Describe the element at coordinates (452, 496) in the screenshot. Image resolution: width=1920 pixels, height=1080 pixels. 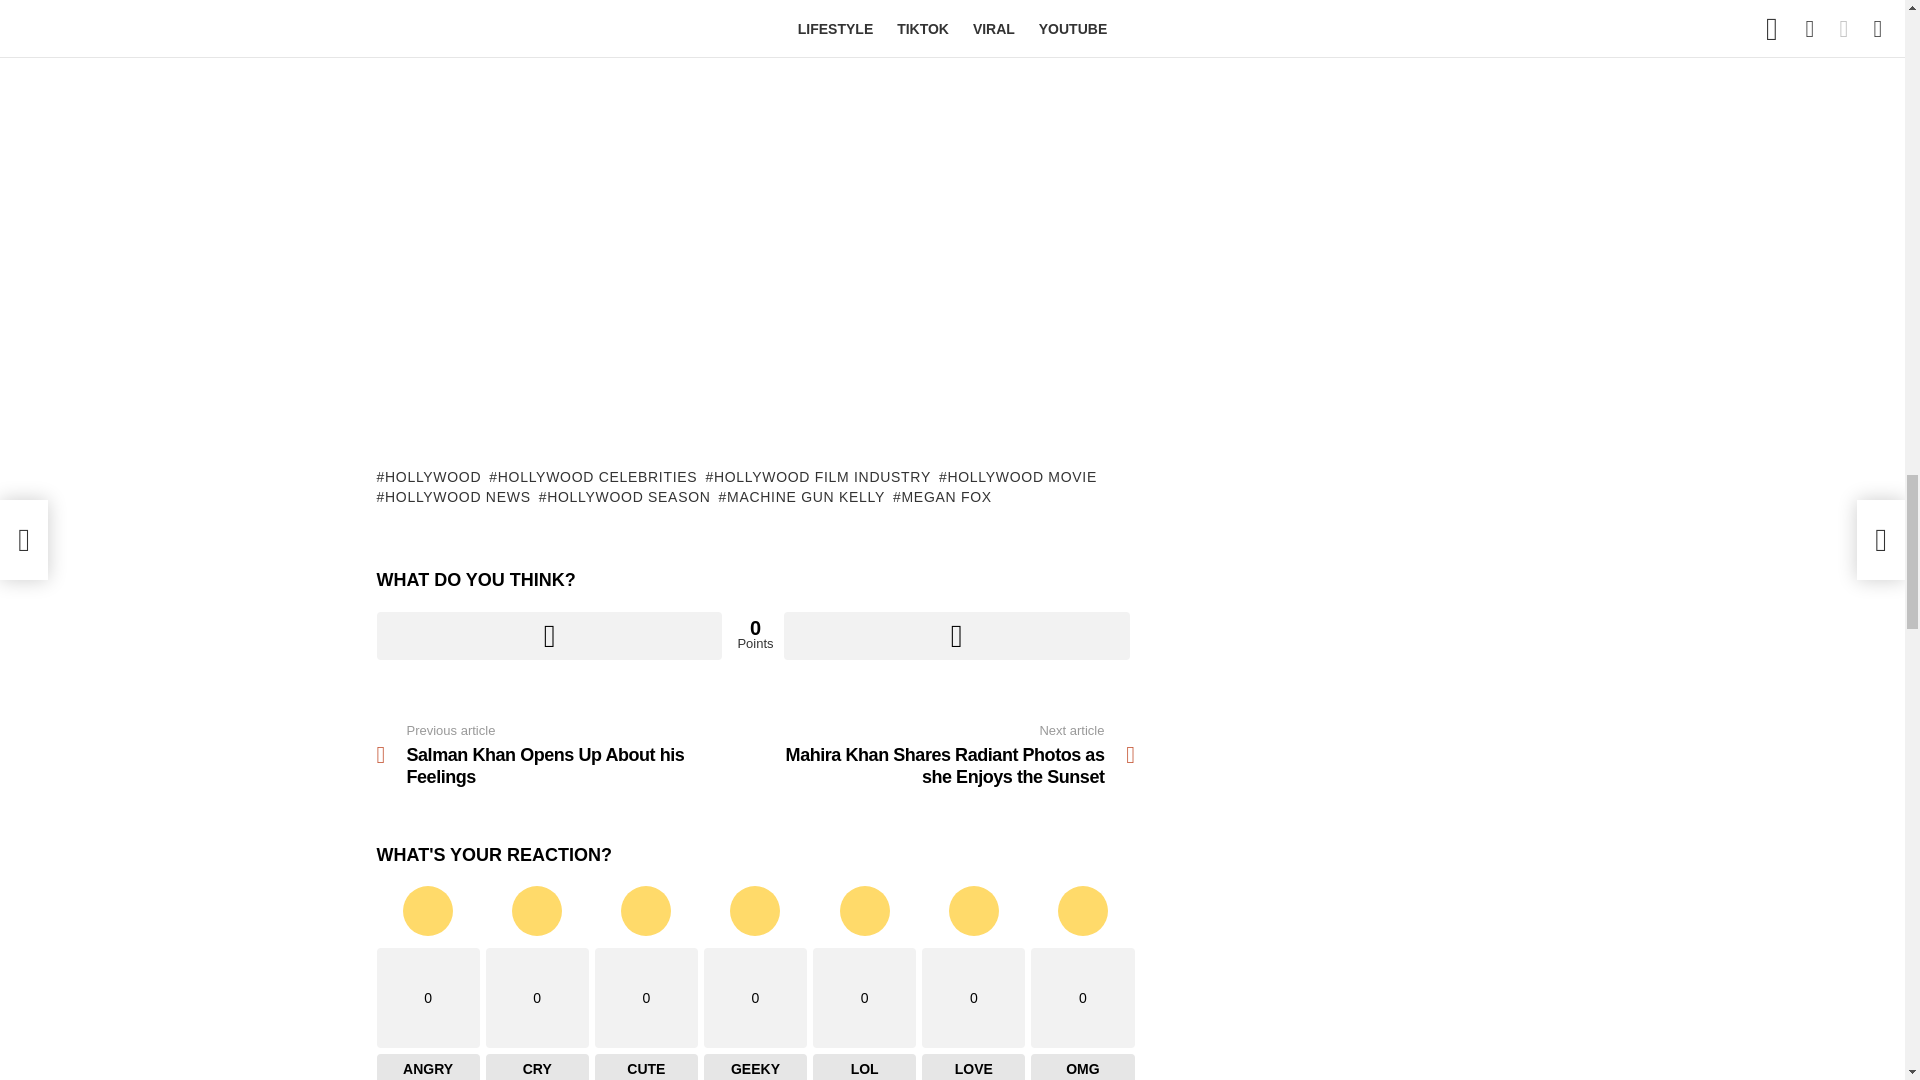
I see `HOLLYWOOD NEWS` at that location.